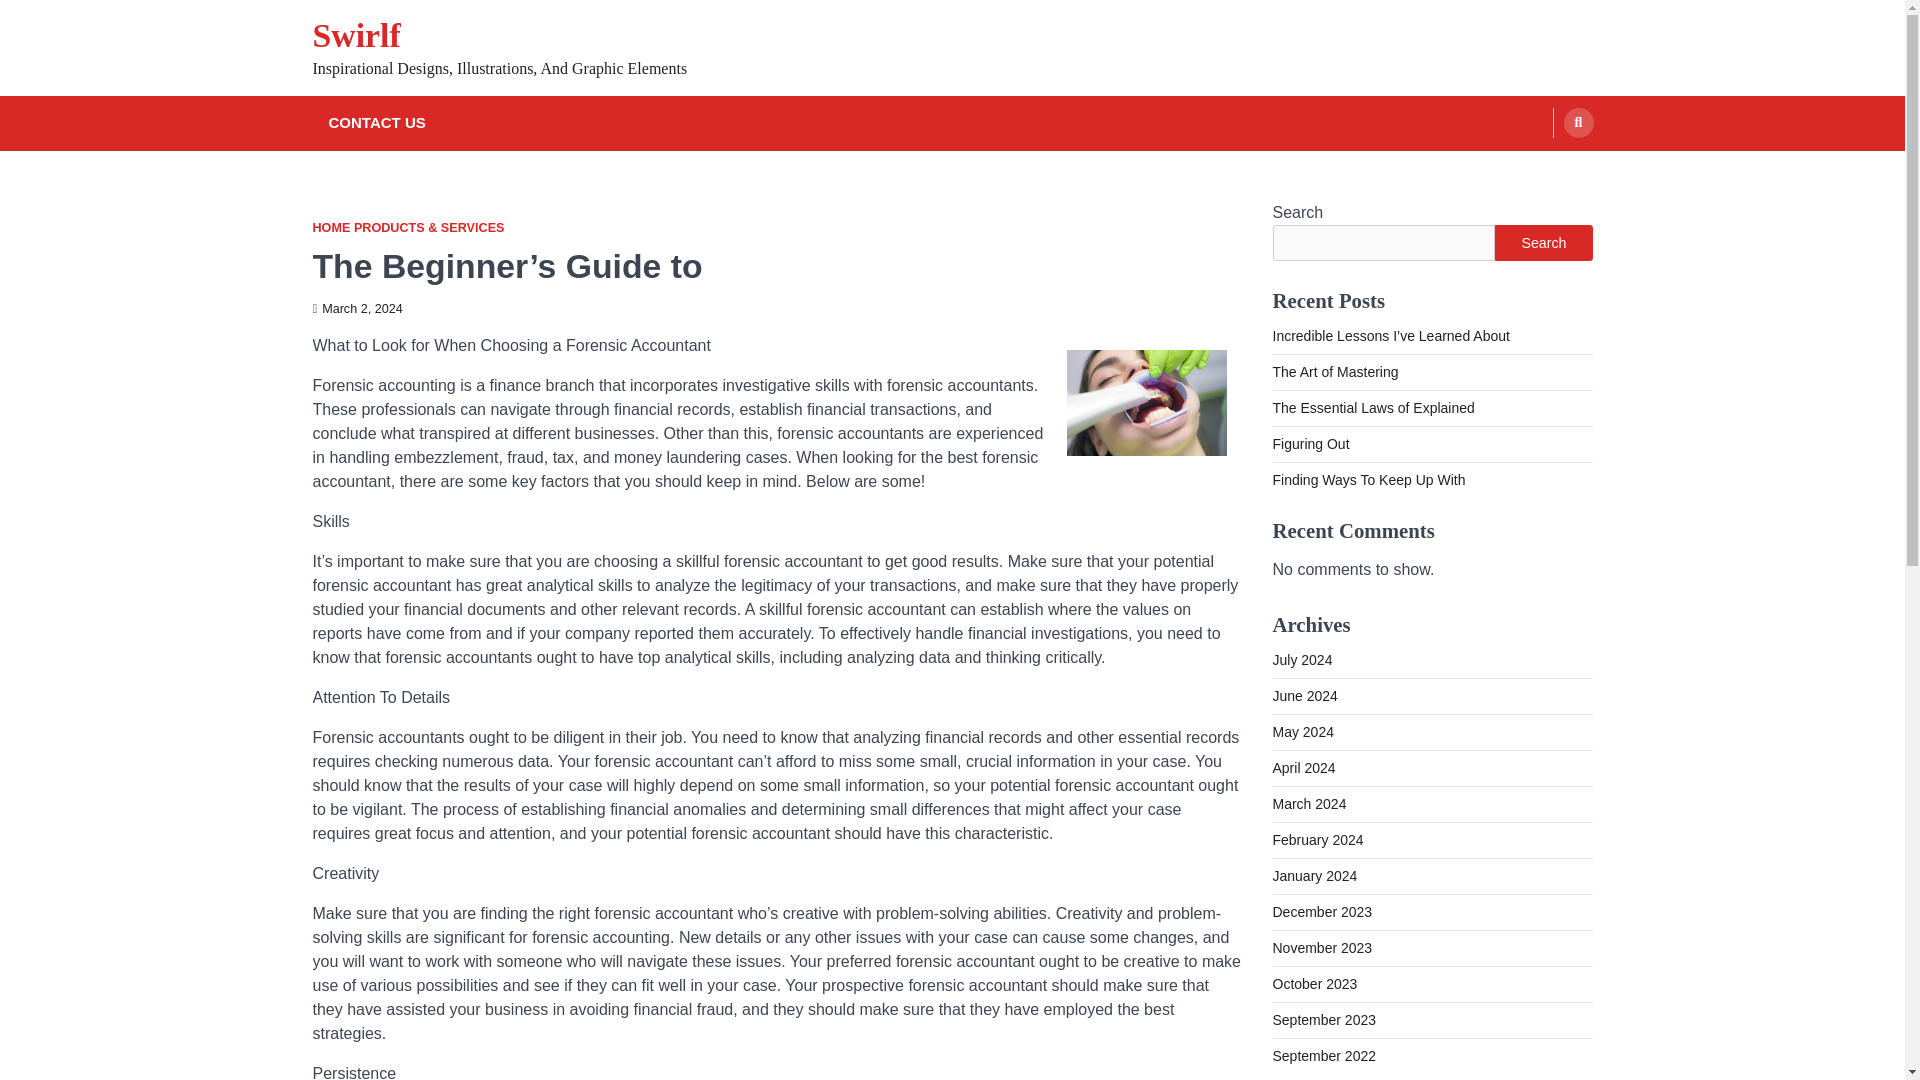 This screenshot has width=1920, height=1080. I want to click on September 2023, so click(1324, 1020).